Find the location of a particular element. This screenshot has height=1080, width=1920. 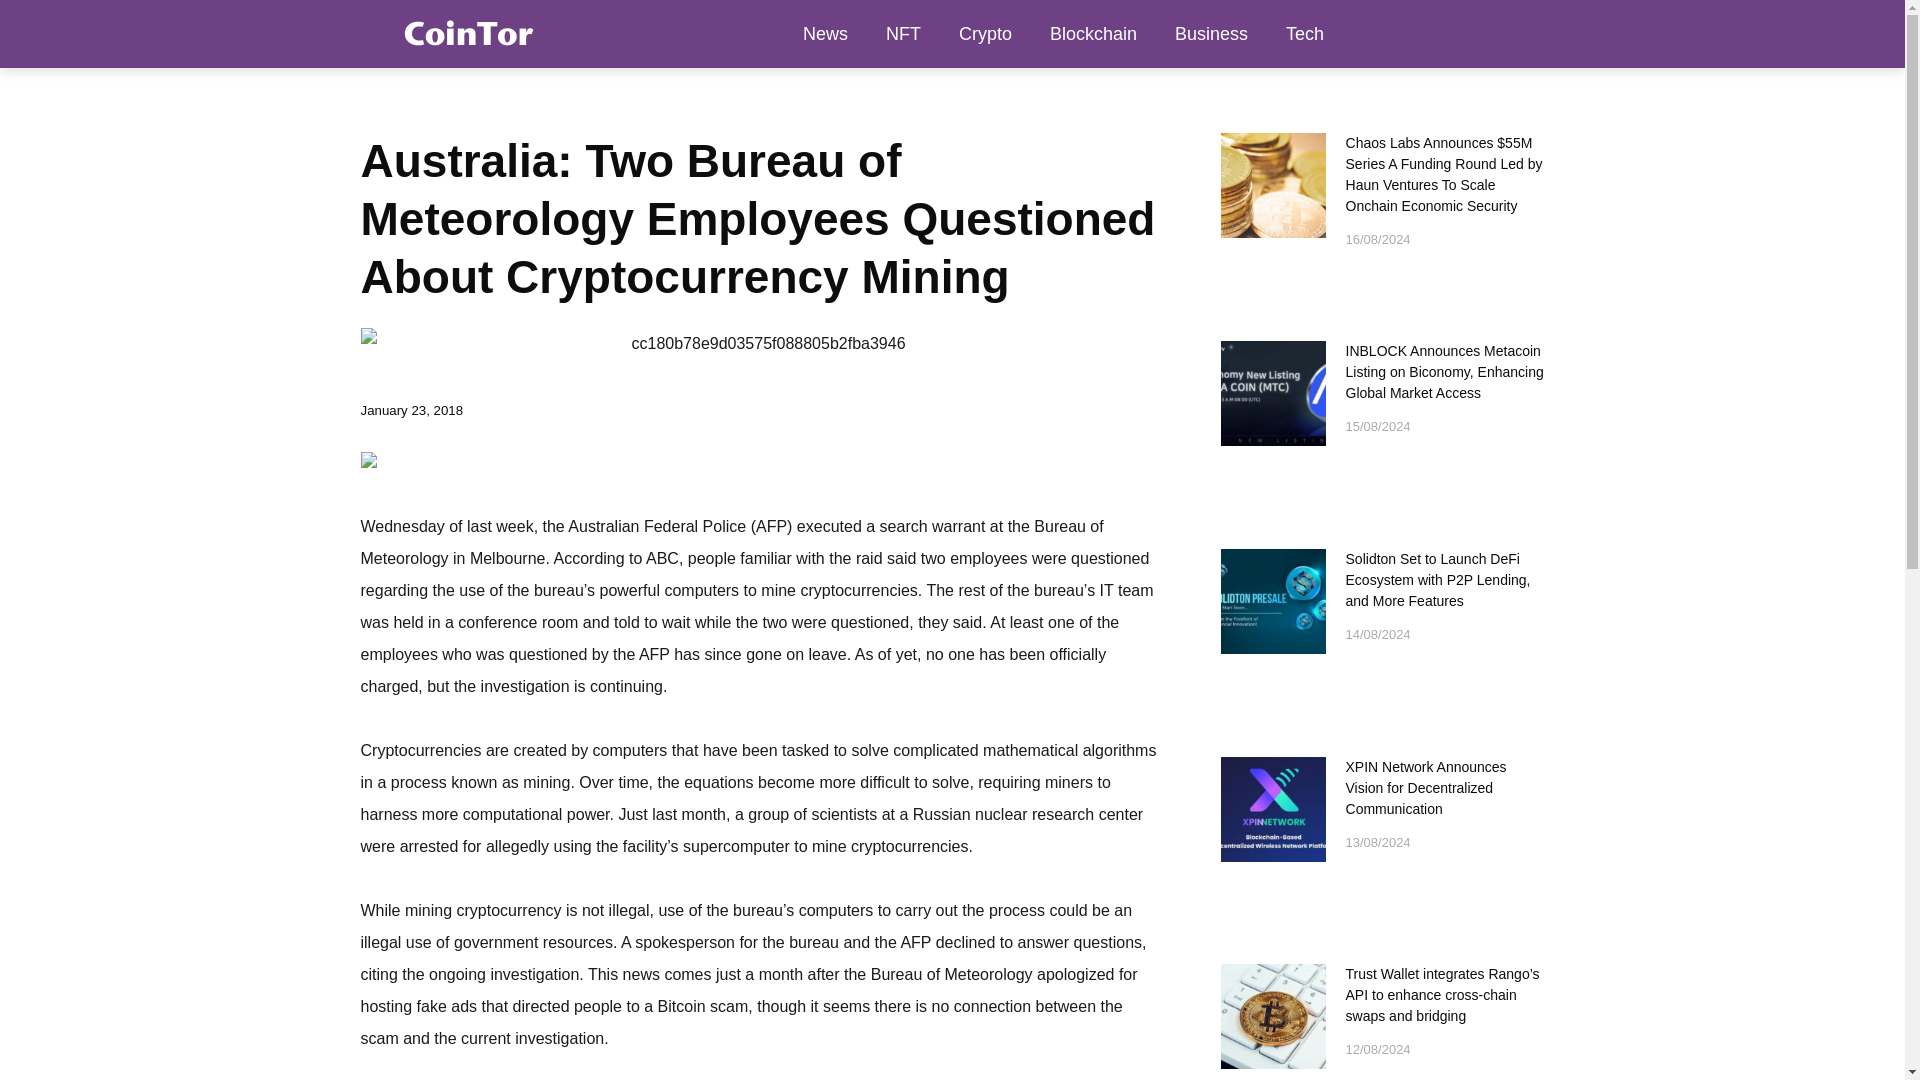

NFT is located at coordinates (904, 34).